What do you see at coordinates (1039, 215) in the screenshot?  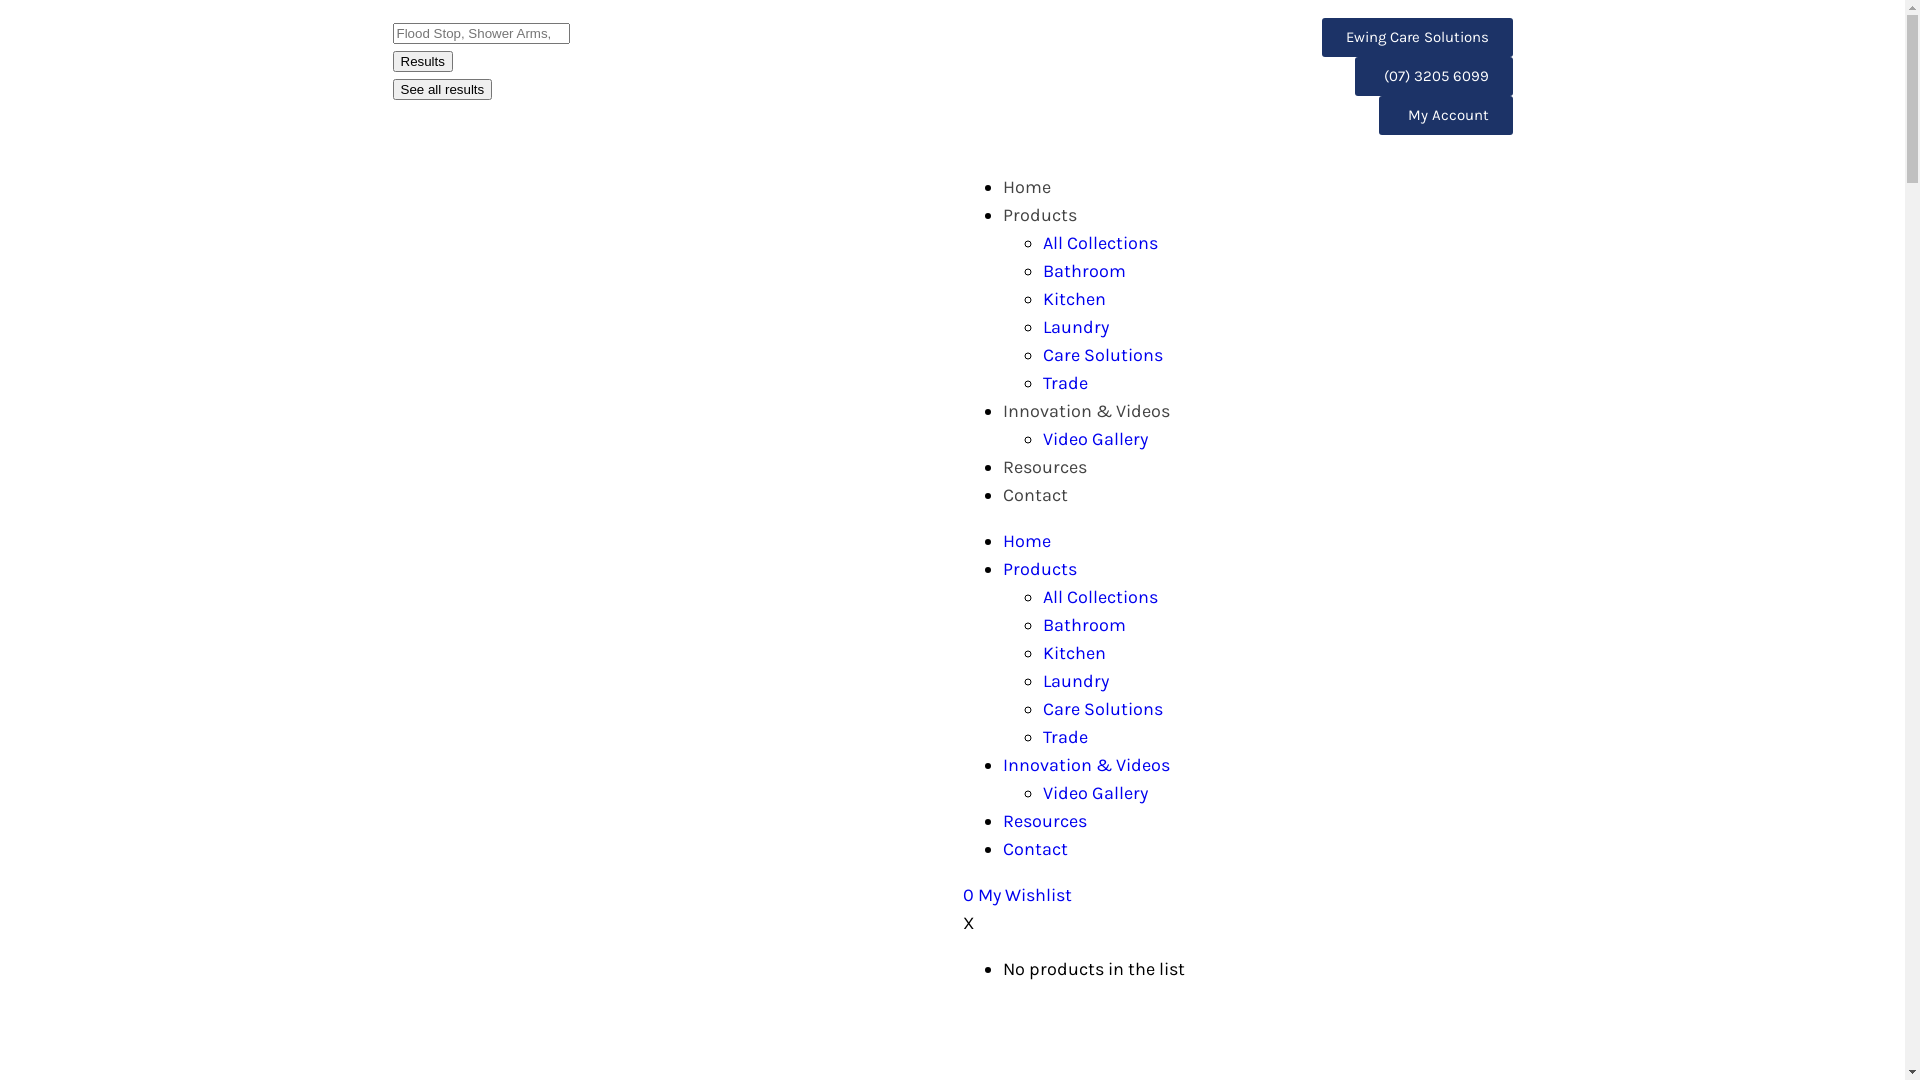 I see `Products` at bounding box center [1039, 215].